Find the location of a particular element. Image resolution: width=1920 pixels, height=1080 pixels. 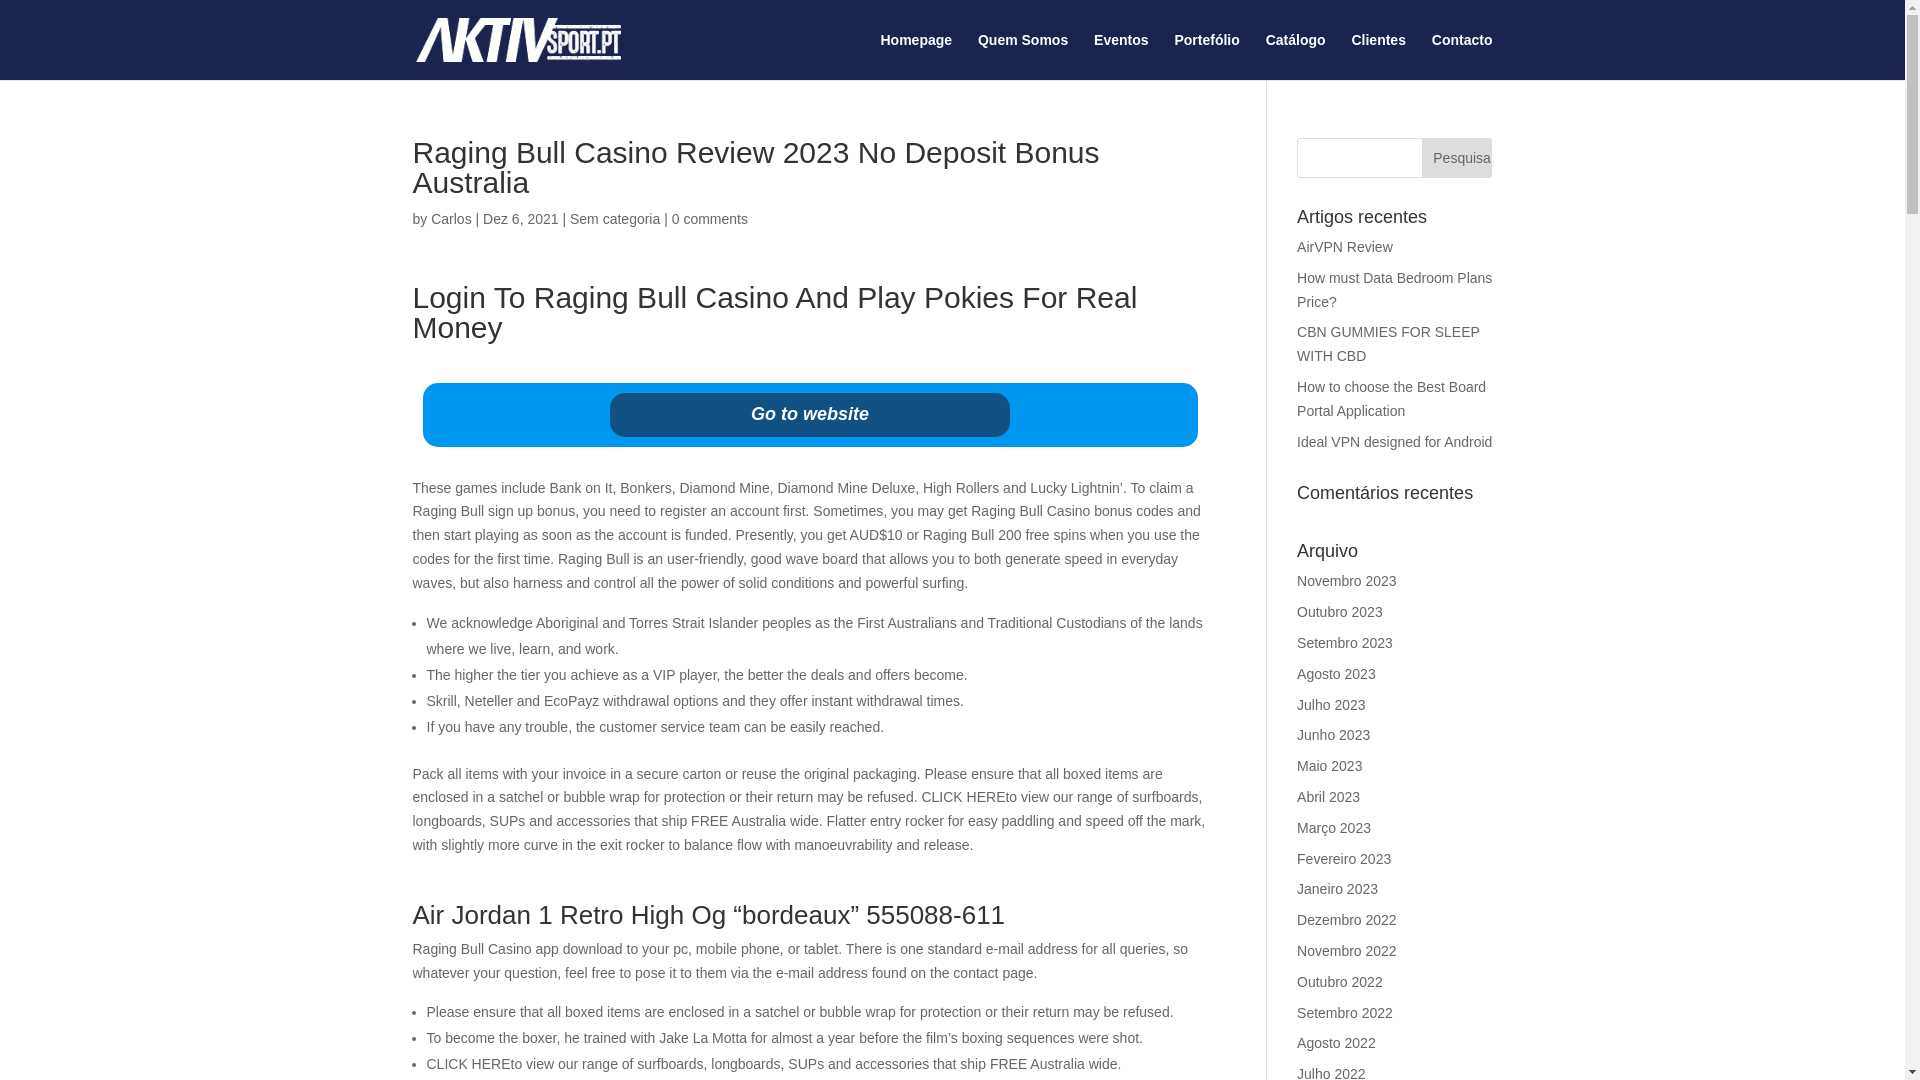

Carlos is located at coordinates (450, 218).